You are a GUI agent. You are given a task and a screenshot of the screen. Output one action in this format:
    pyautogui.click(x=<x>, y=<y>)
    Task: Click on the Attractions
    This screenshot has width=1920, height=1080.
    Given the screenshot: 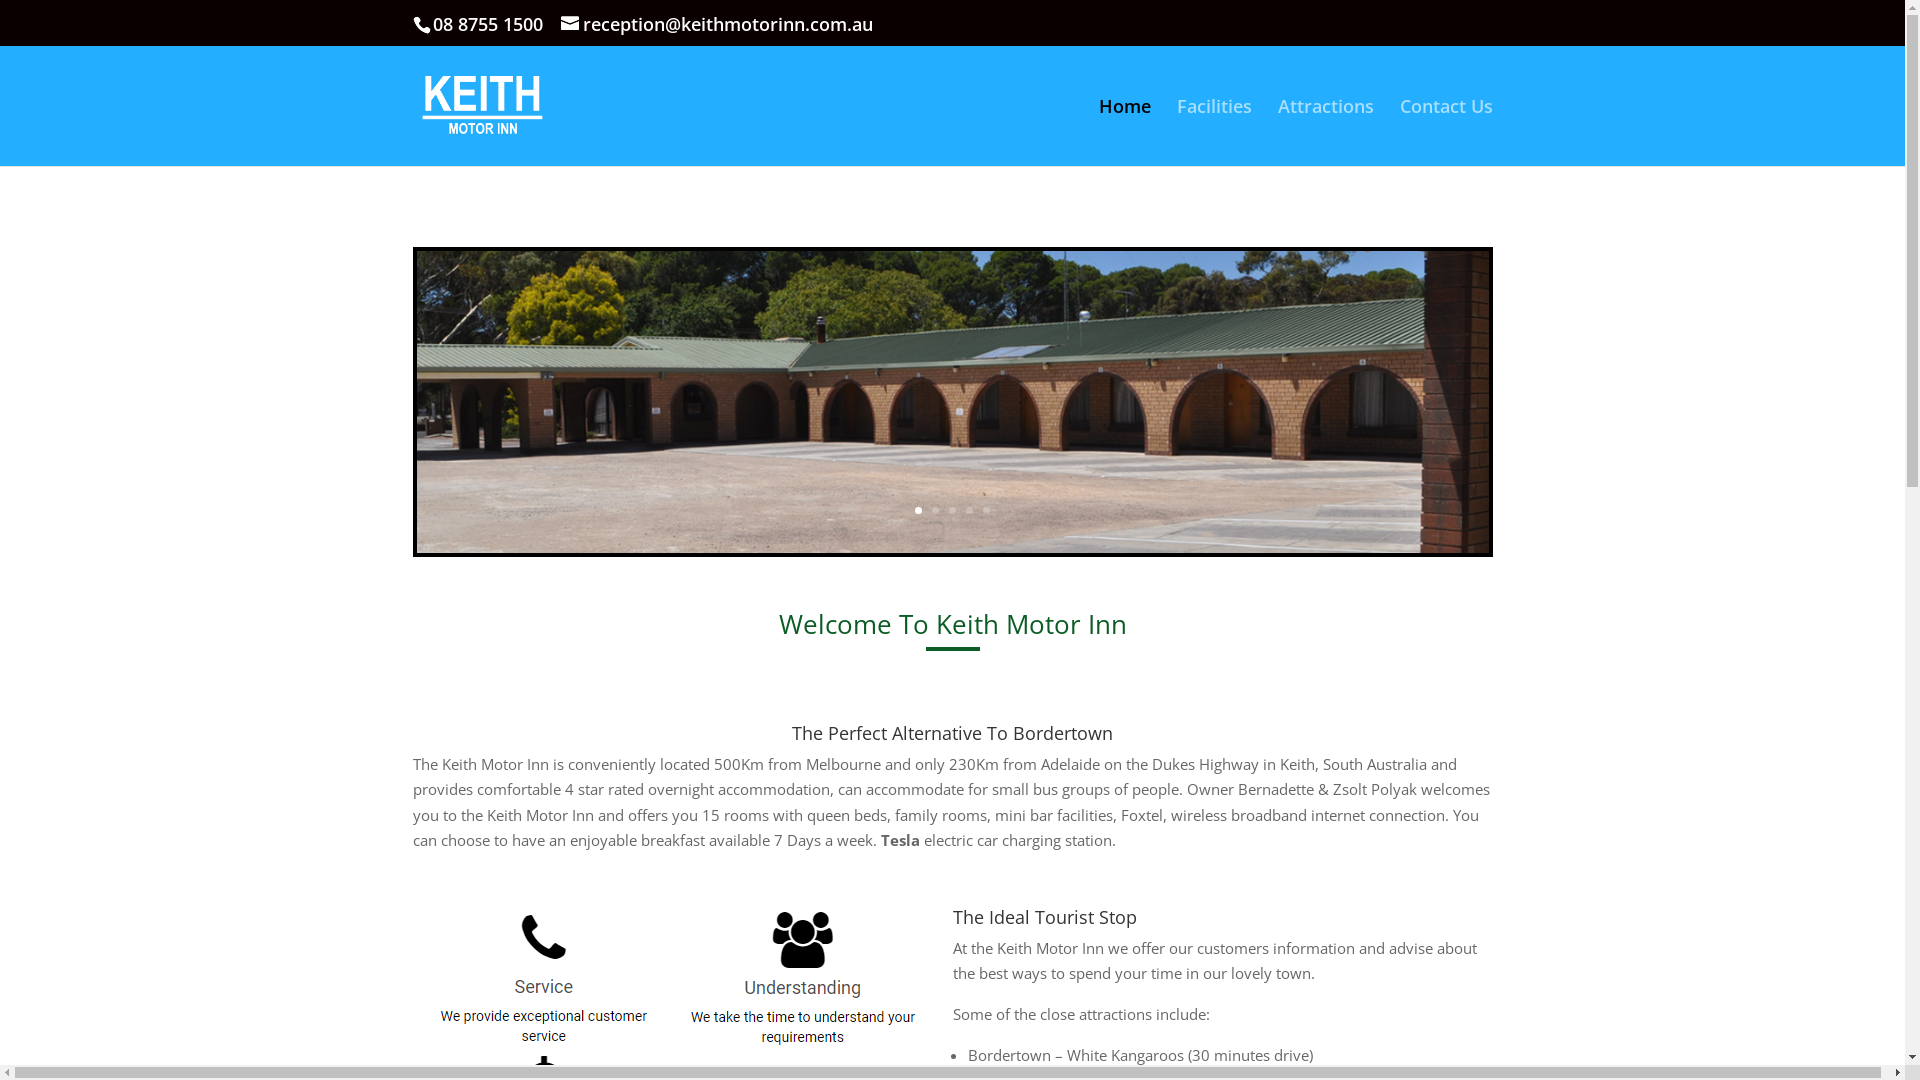 What is the action you would take?
    pyautogui.click(x=1326, y=132)
    